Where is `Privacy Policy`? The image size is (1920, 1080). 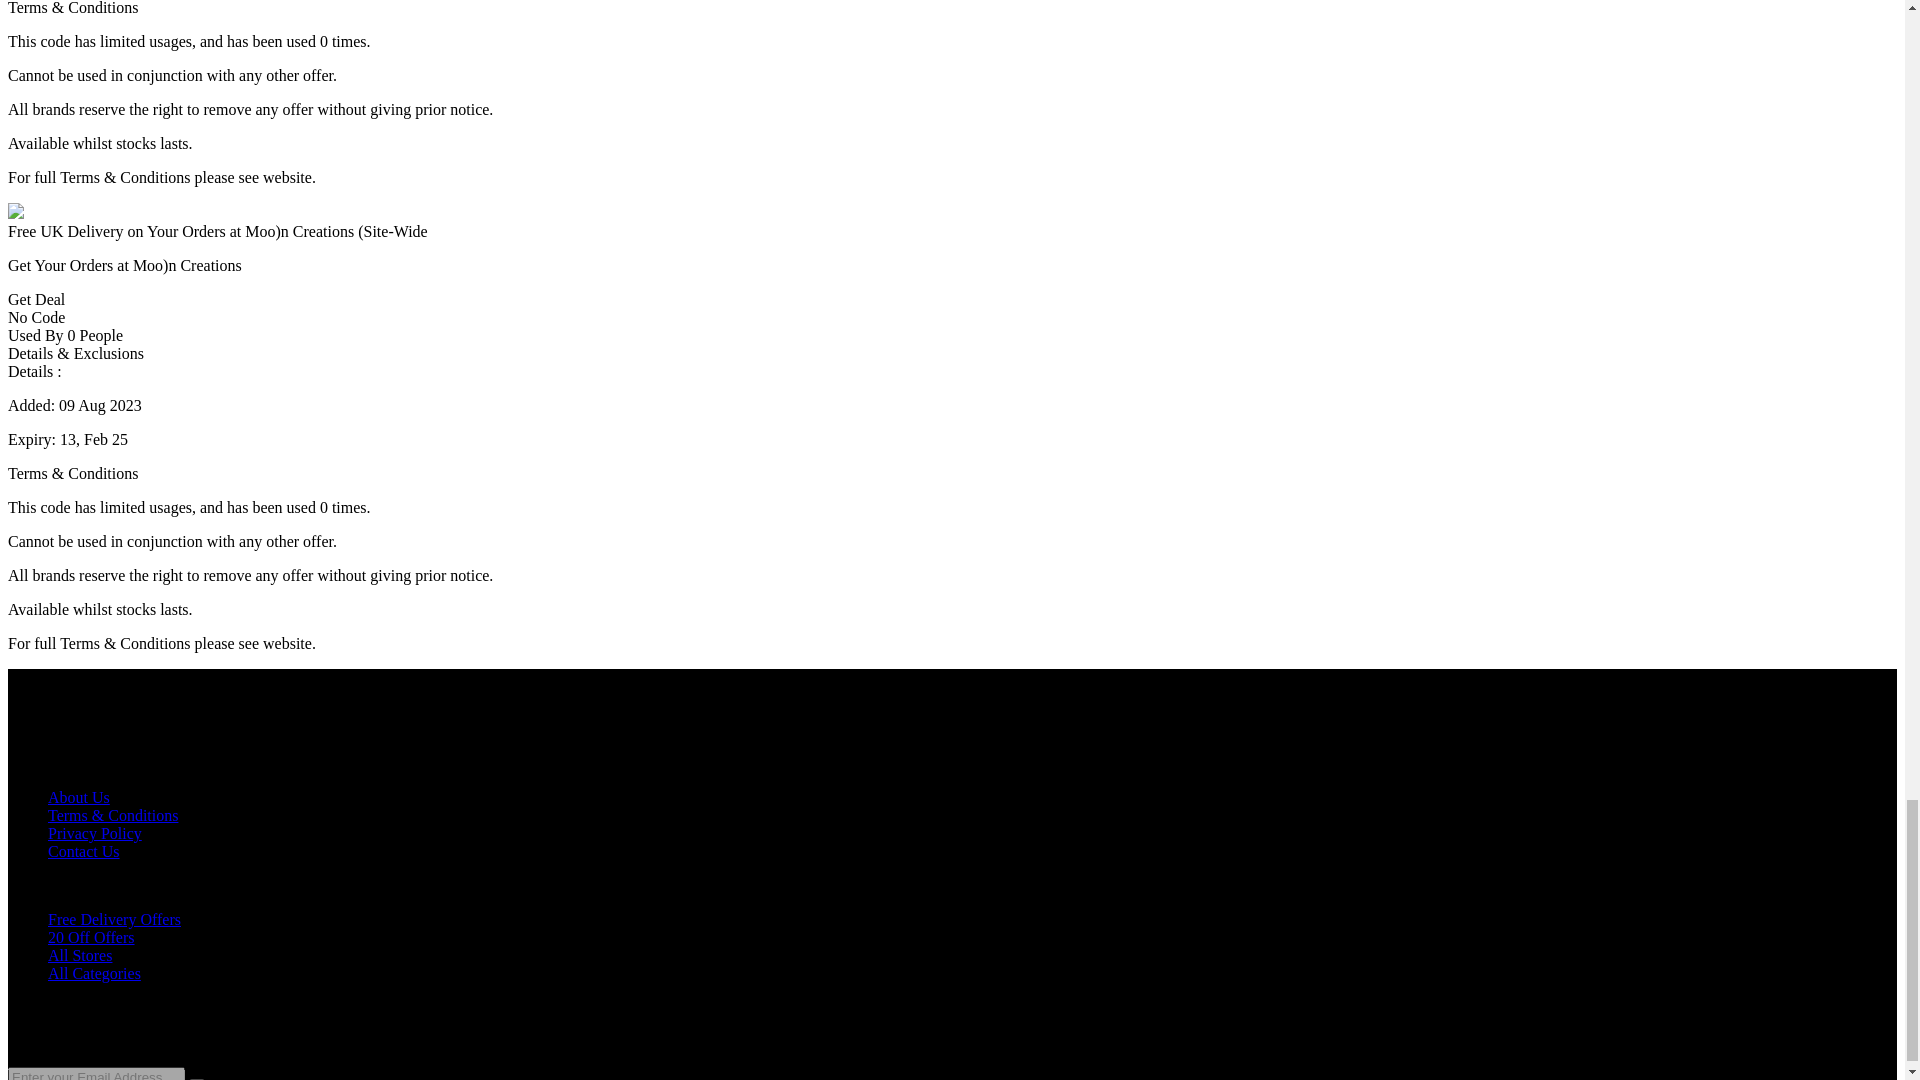 Privacy Policy is located at coordinates (95, 834).